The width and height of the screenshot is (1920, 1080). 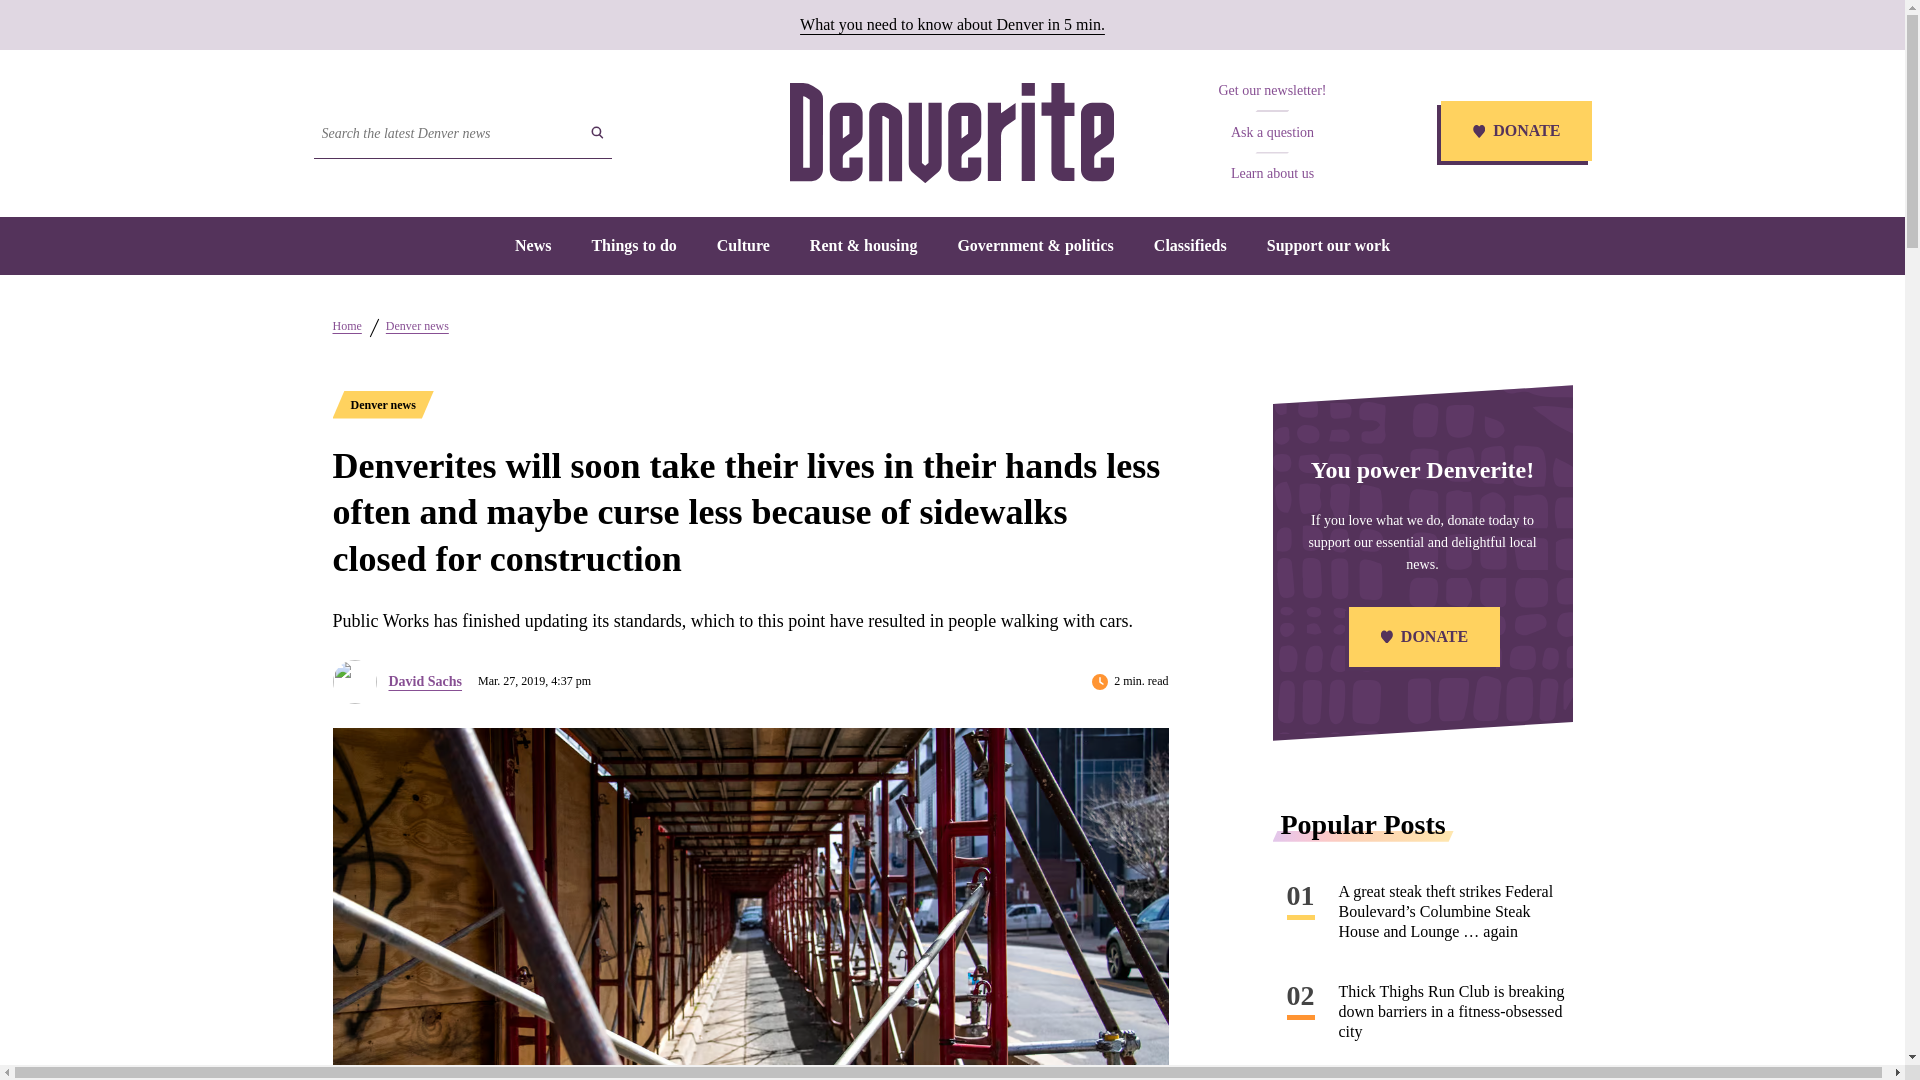 What do you see at coordinates (1272, 174) in the screenshot?
I see `Learn about us` at bounding box center [1272, 174].